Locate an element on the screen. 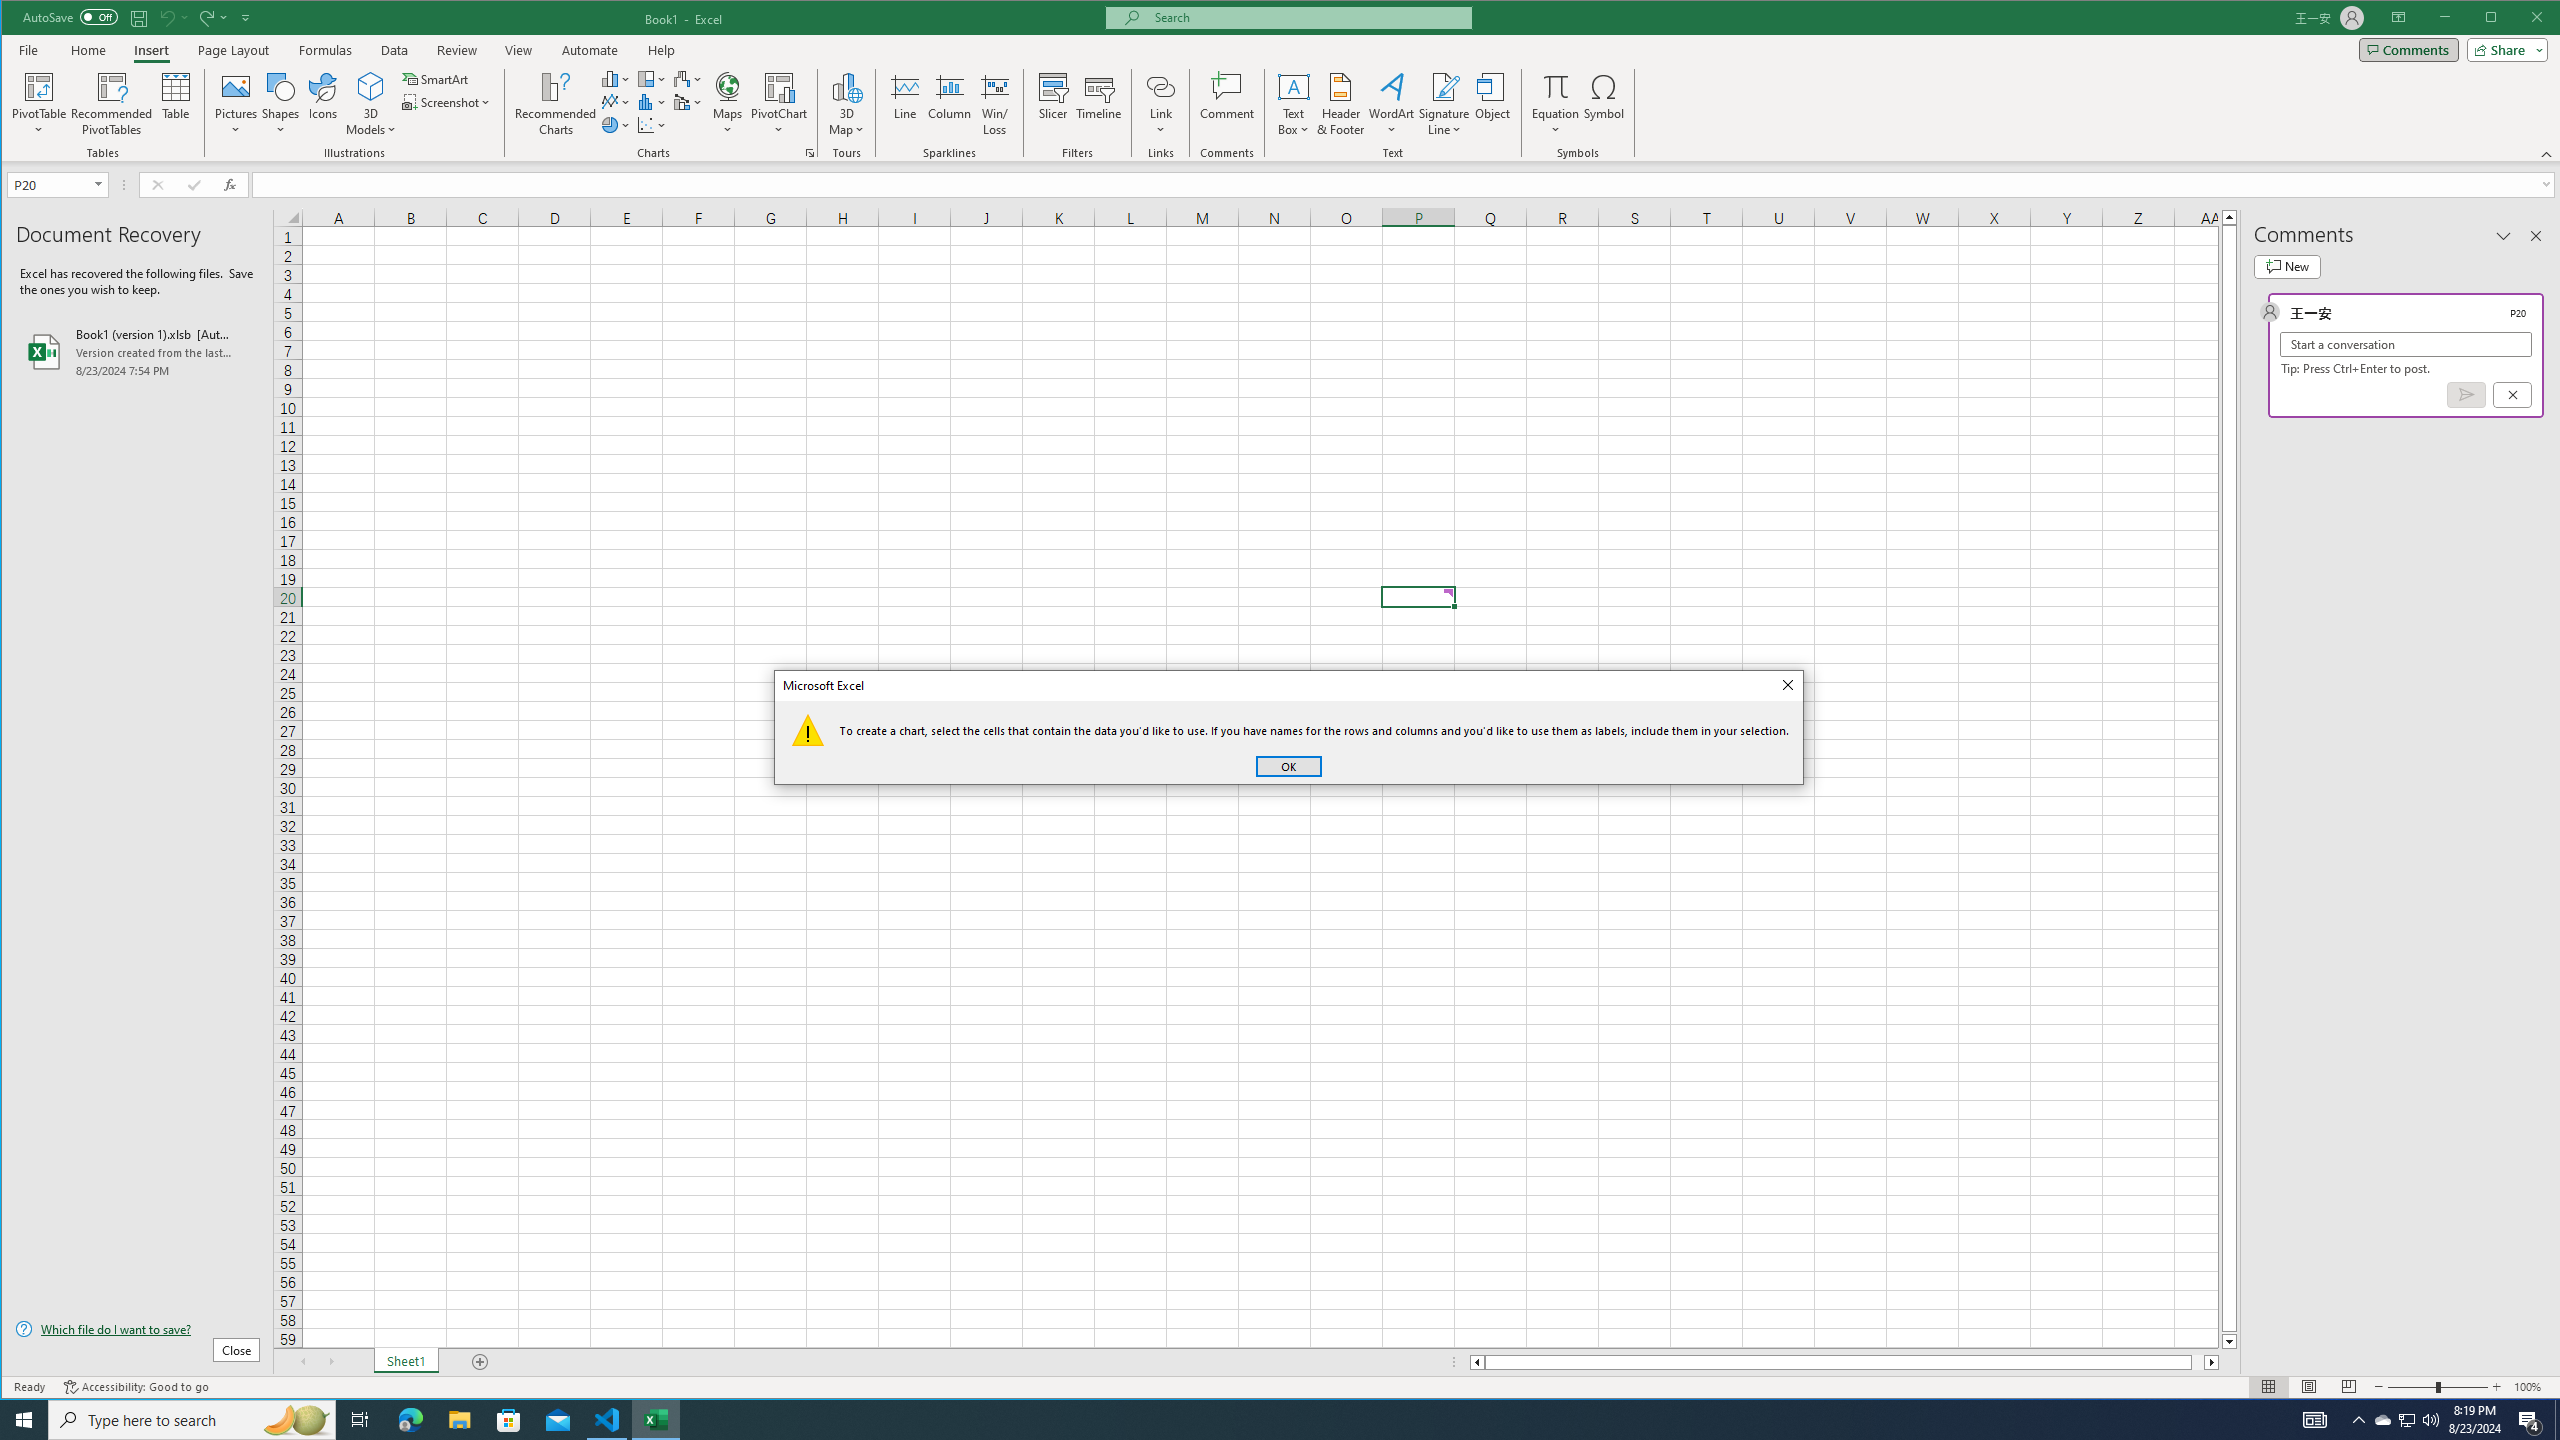  Header & Footer... is located at coordinates (1341, 104).